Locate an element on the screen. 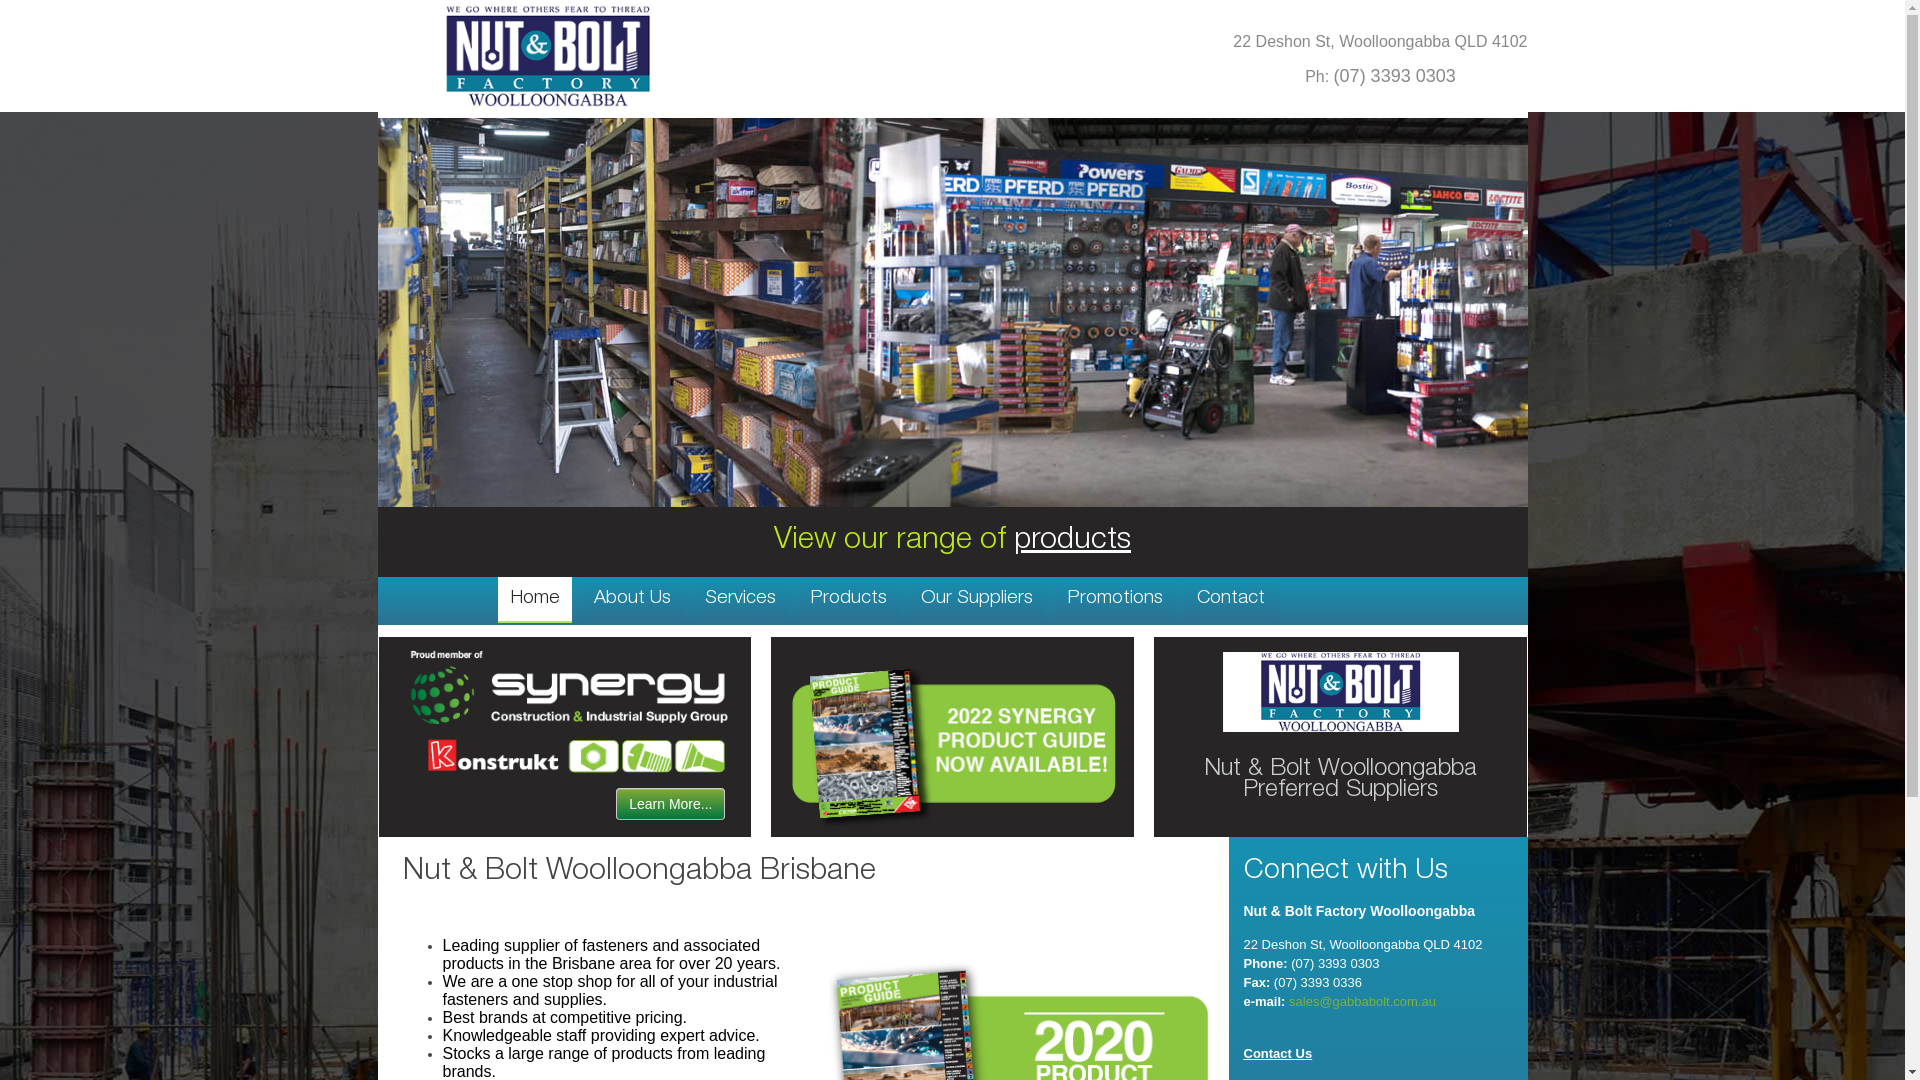 The image size is (1920, 1080). Contact Us is located at coordinates (1278, 1054).